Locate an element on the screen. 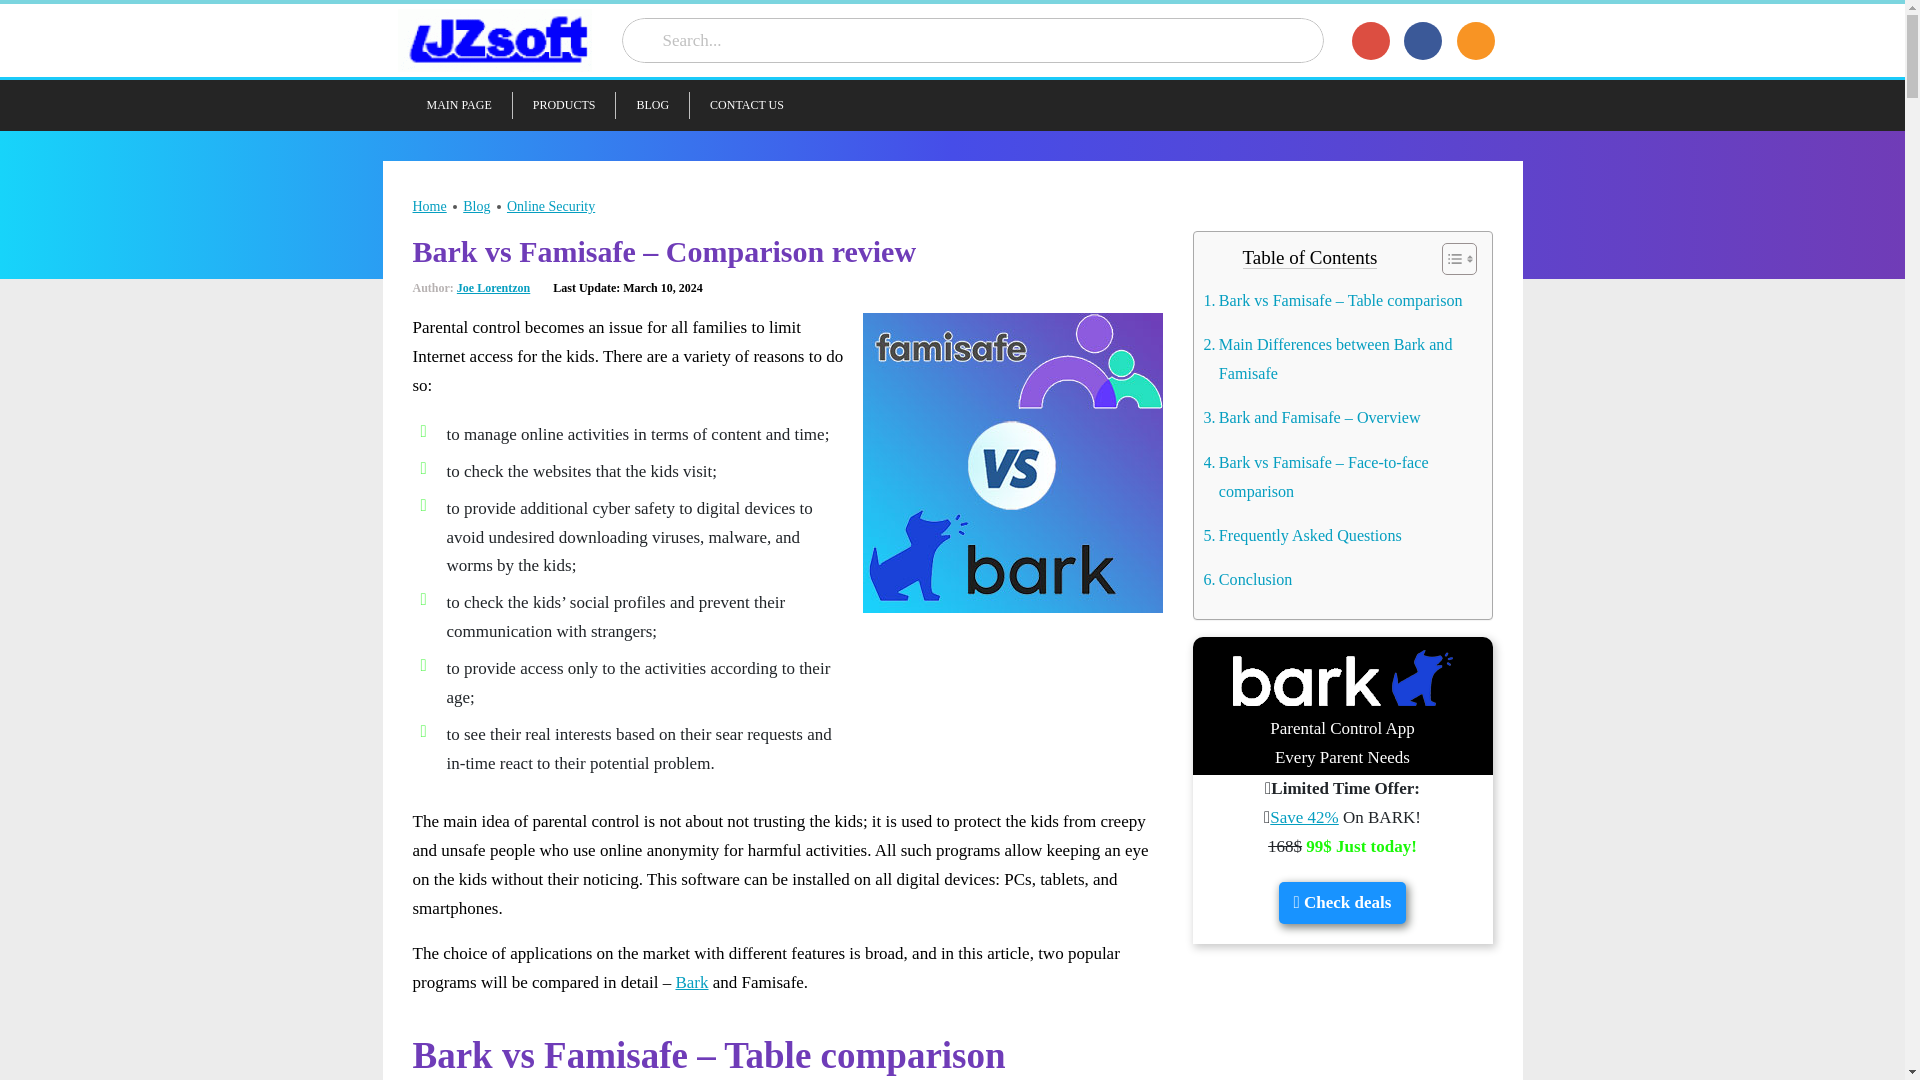 This screenshot has width=1920, height=1080. Frequently Asked Questions is located at coordinates (1302, 534).